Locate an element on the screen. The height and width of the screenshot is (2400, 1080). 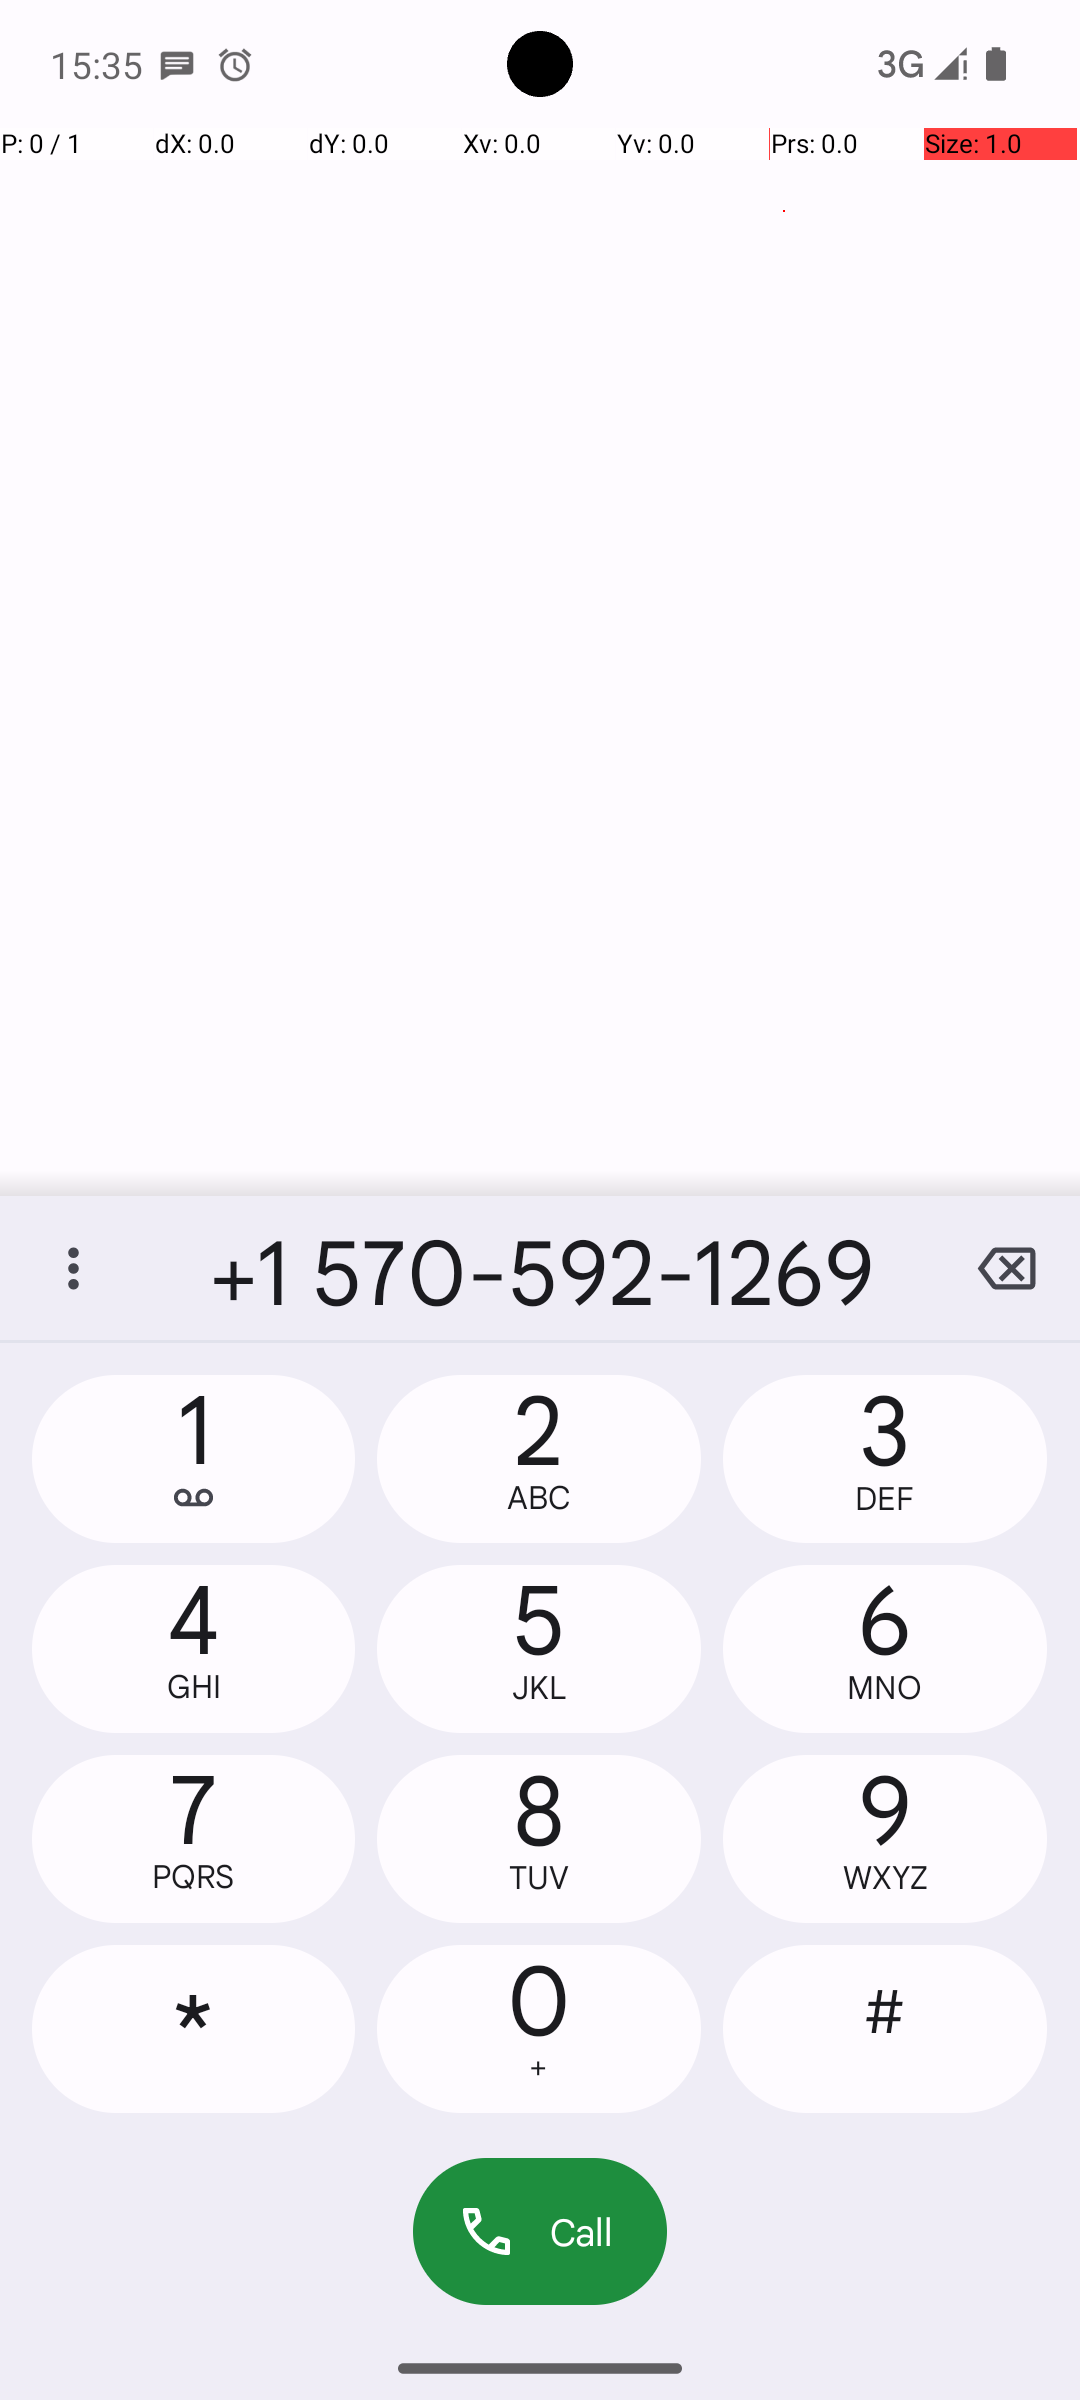
+1 570-592-1269 is located at coordinates (540, 1268).